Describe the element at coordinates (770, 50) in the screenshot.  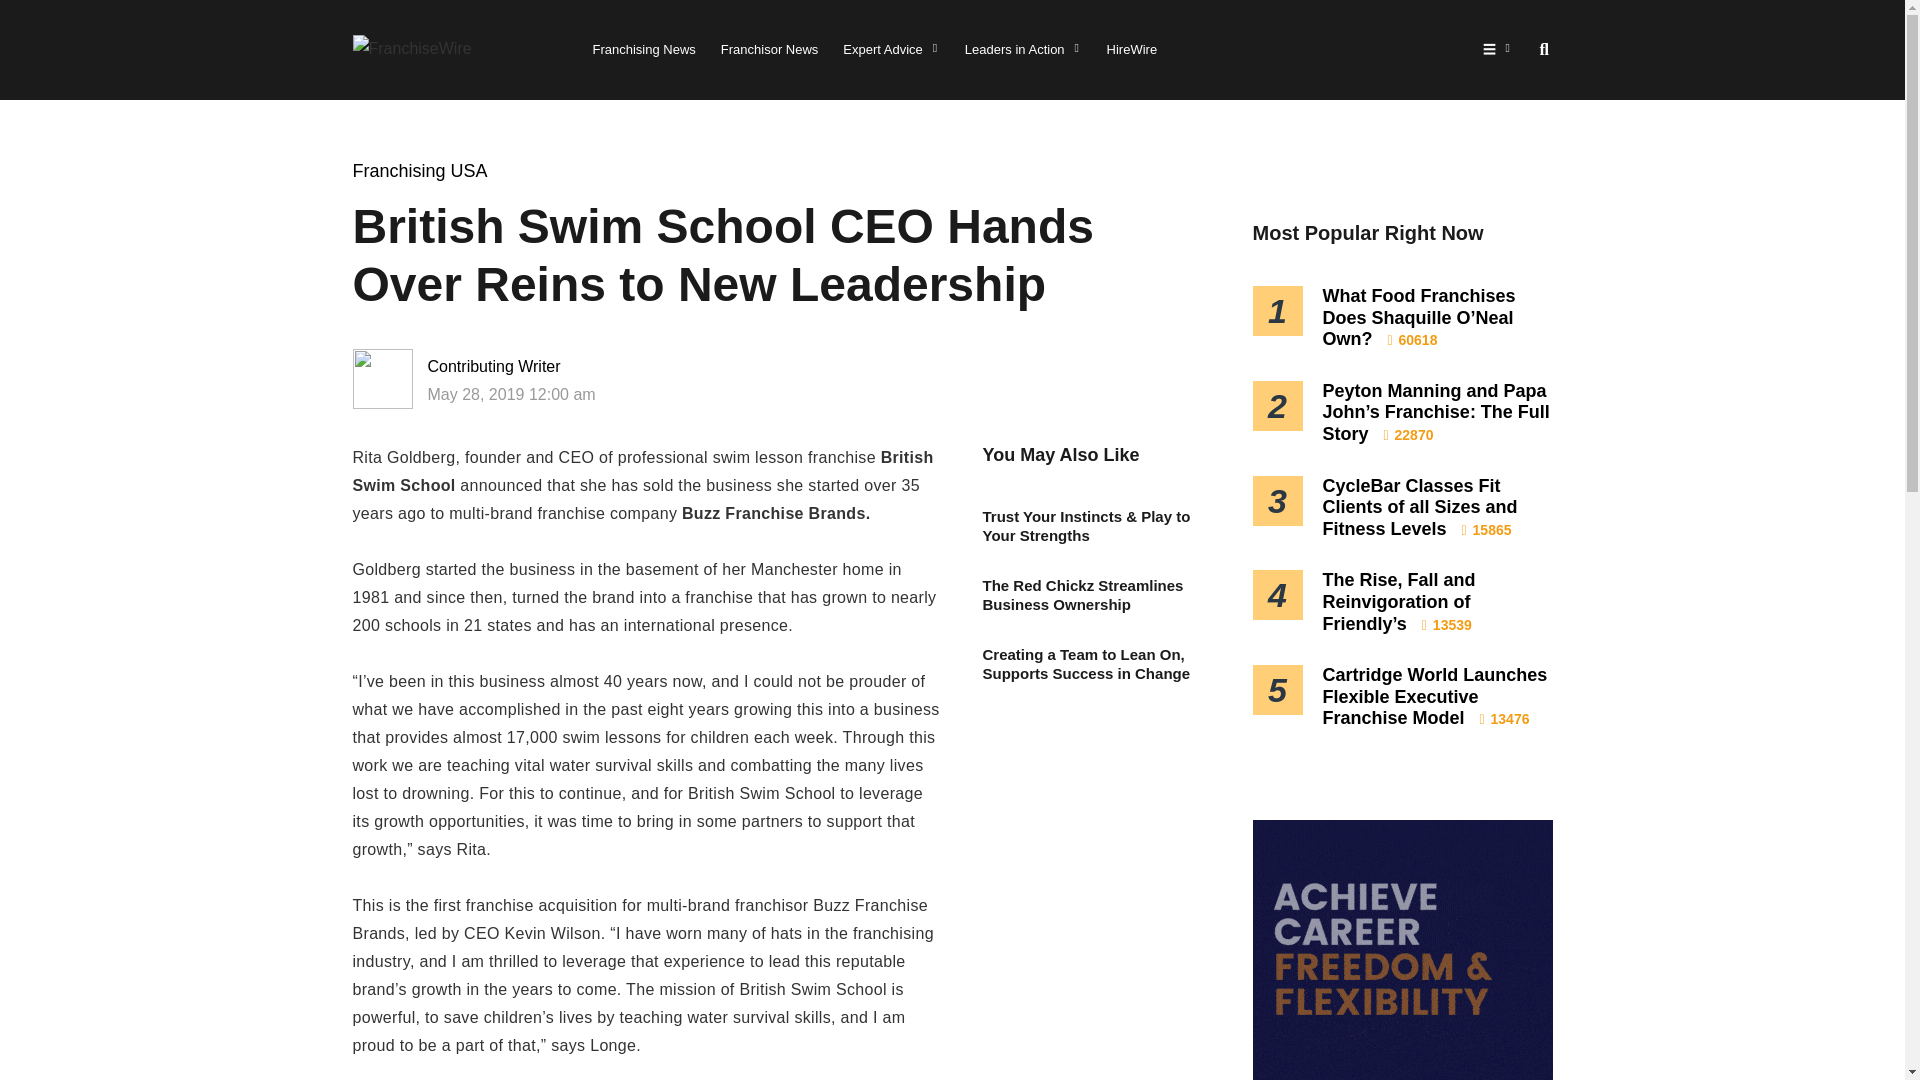
I see `Franchisor News` at that location.